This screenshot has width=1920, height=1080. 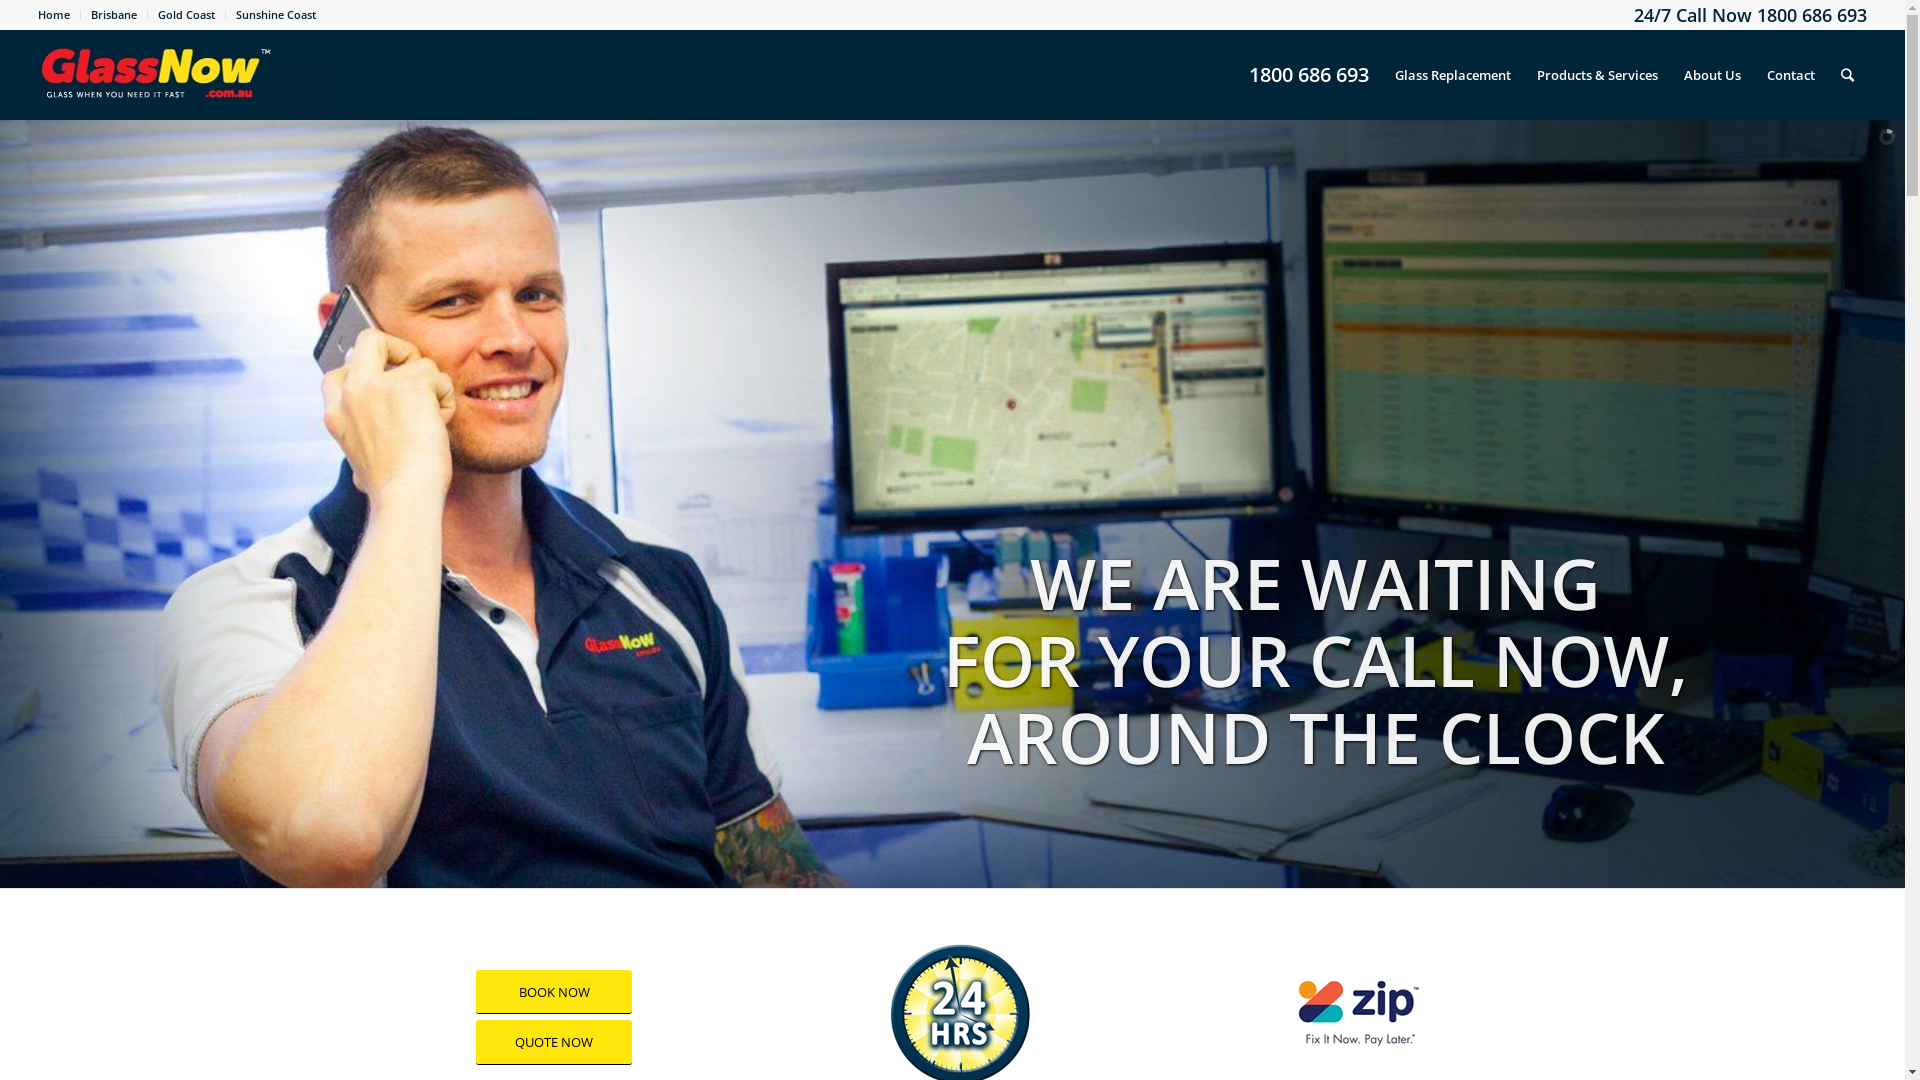 I want to click on 1800 686 693, so click(x=1309, y=75).